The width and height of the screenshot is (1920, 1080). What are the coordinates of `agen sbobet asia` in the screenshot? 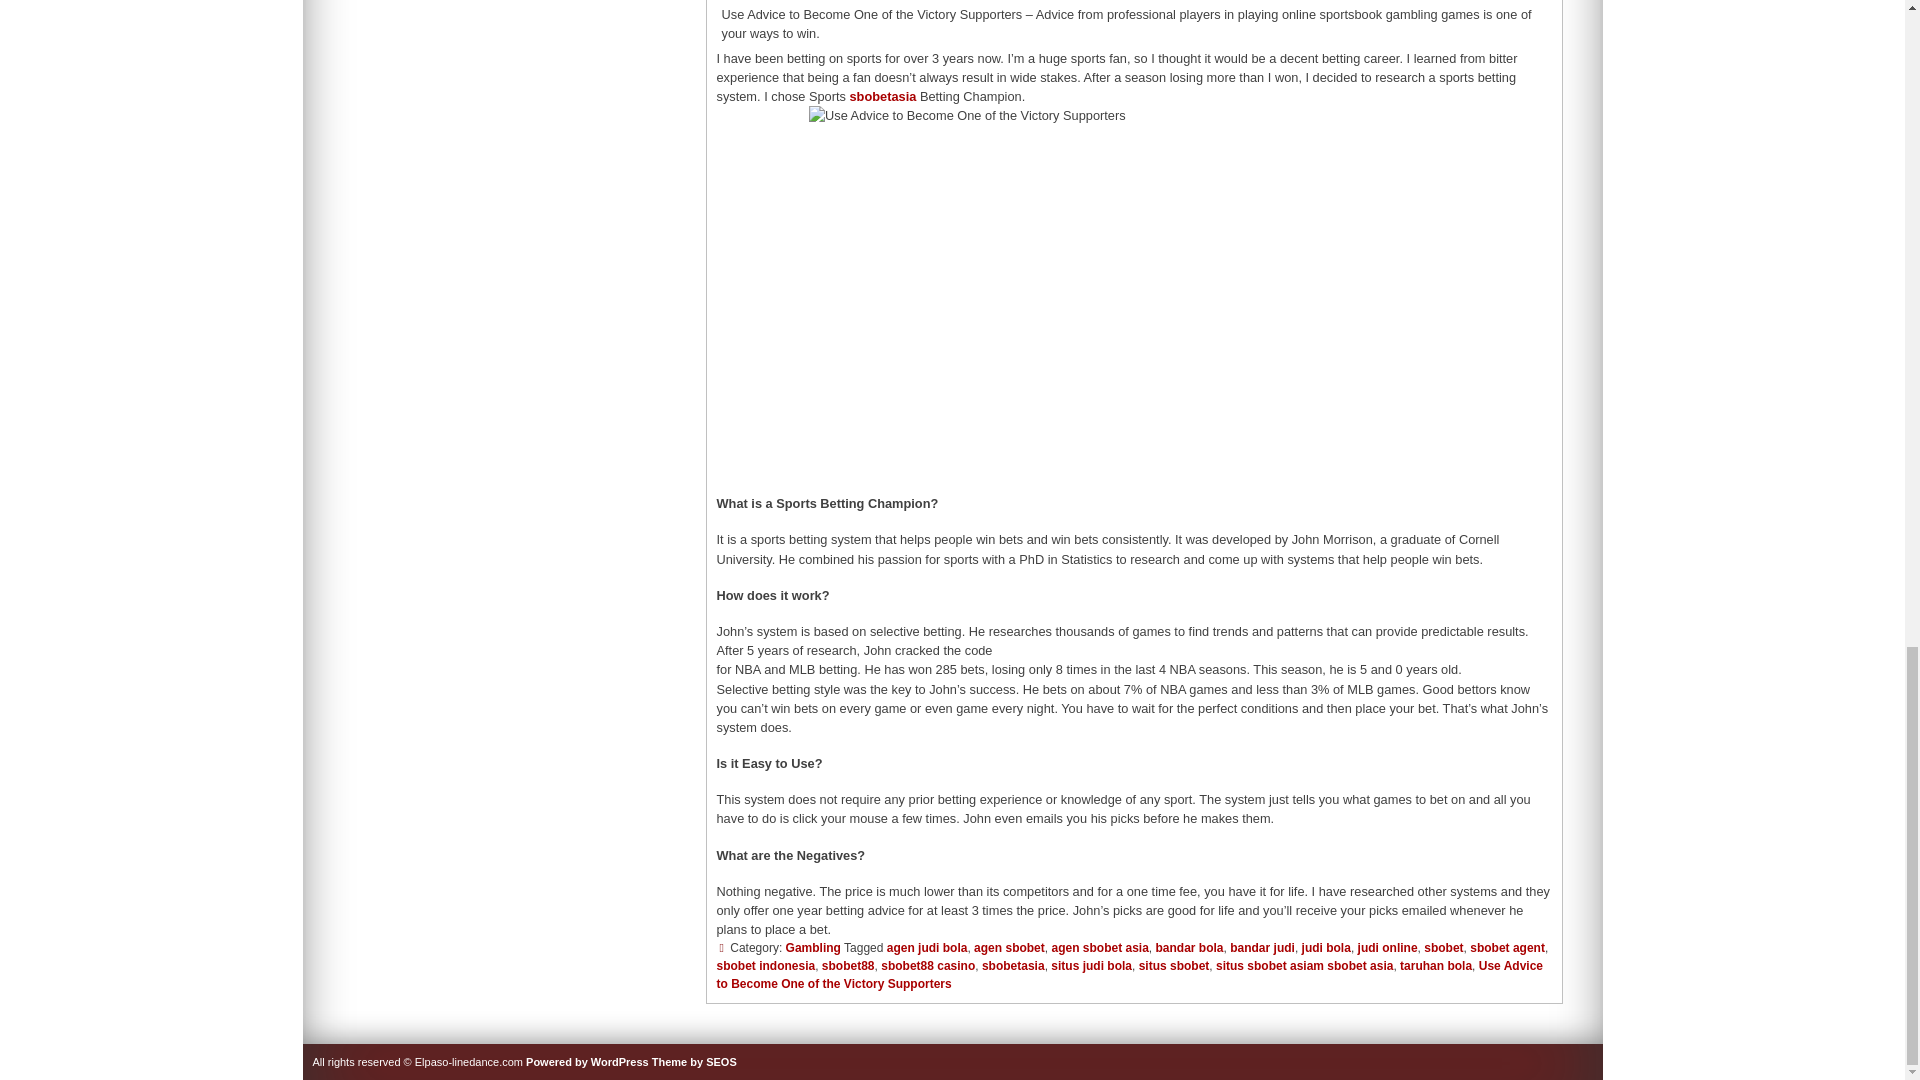 It's located at (1099, 947).